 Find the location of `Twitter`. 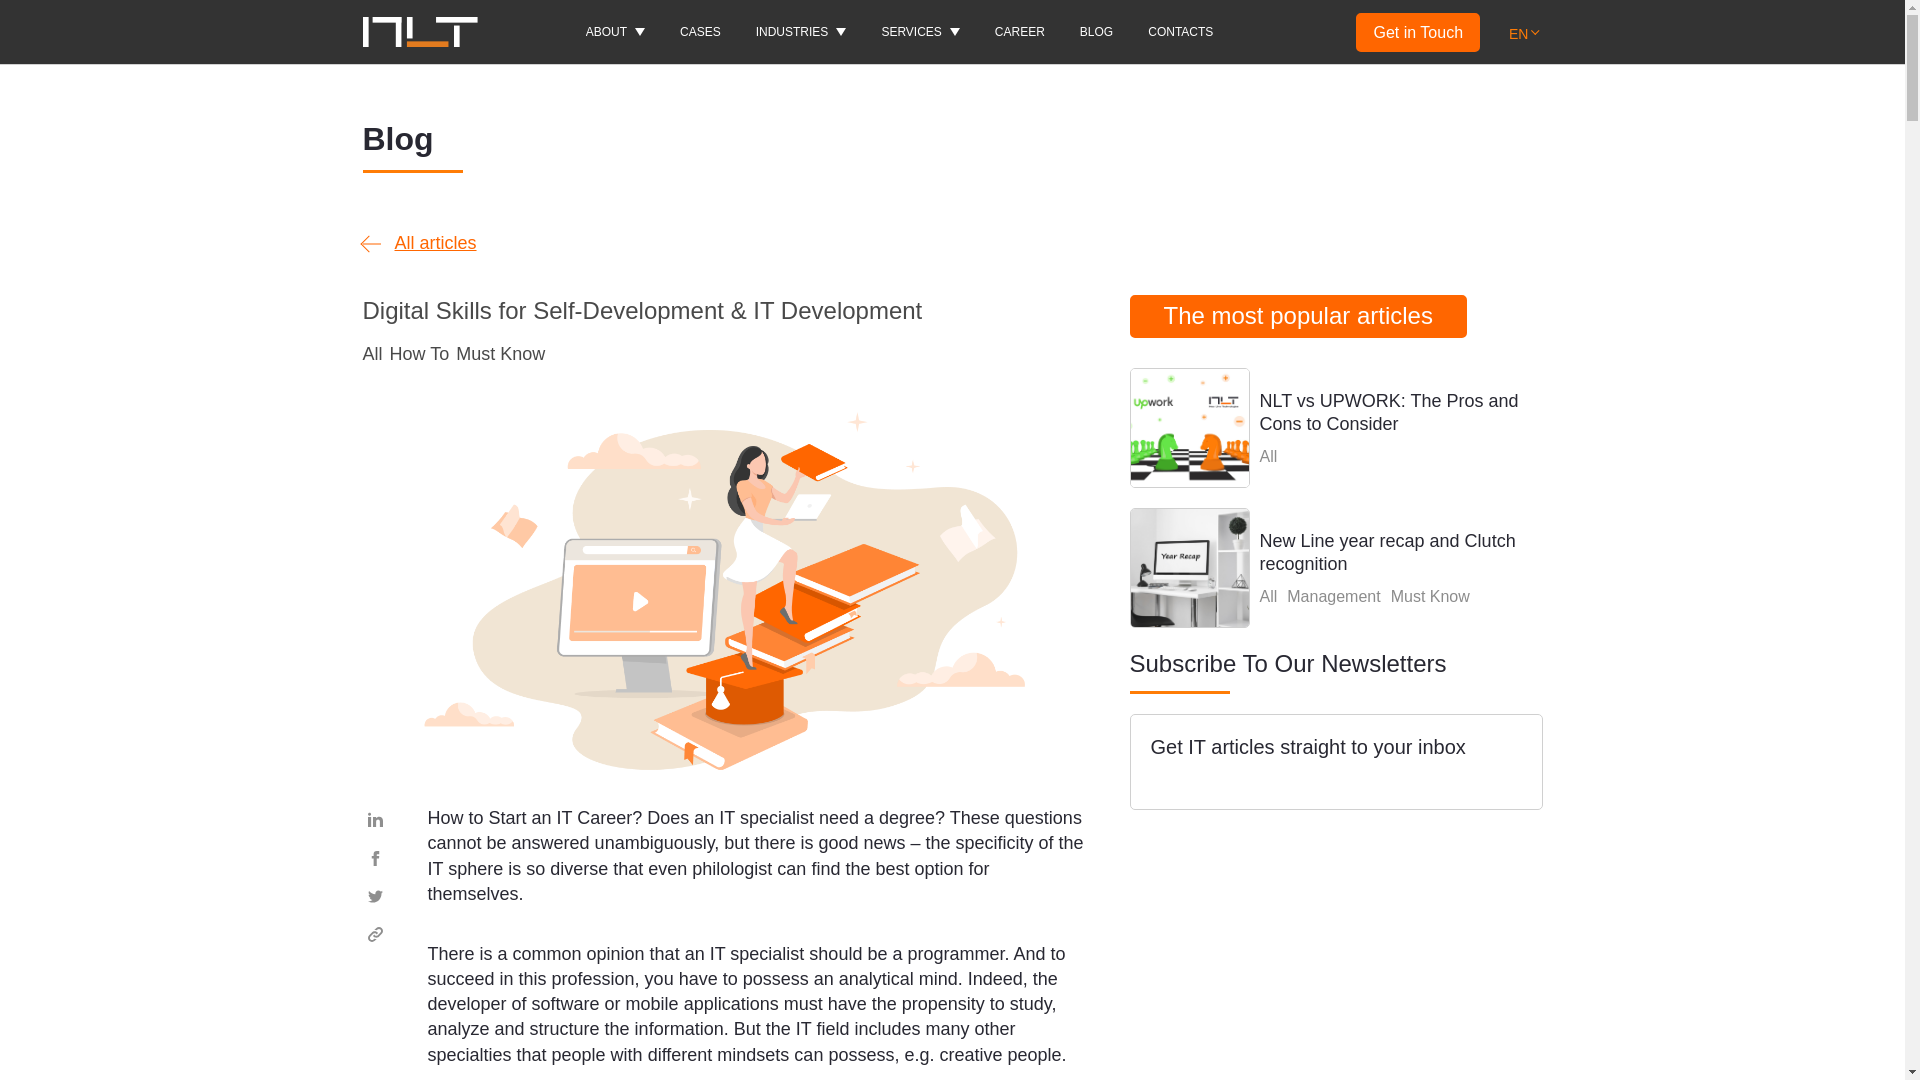

Twitter is located at coordinates (374, 896).